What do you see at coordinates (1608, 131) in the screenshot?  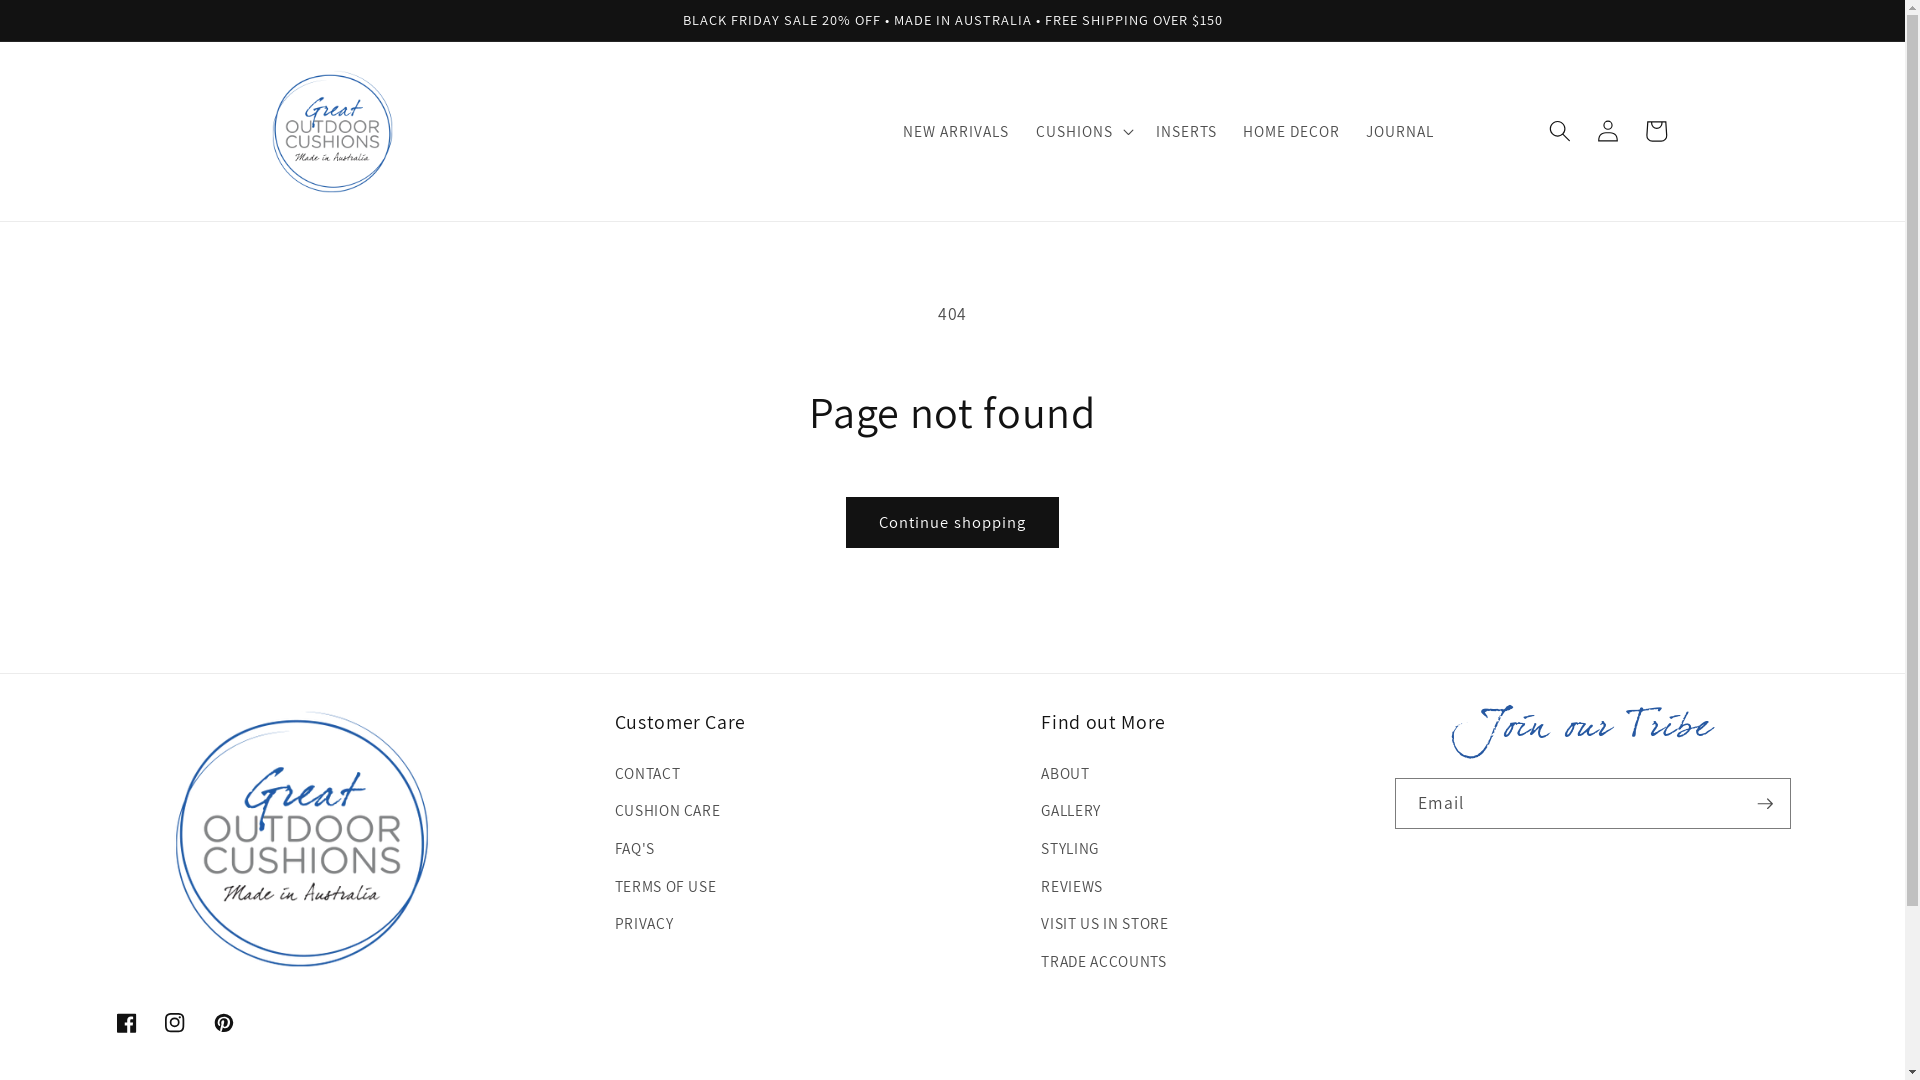 I see `Log in` at bounding box center [1608, 131].